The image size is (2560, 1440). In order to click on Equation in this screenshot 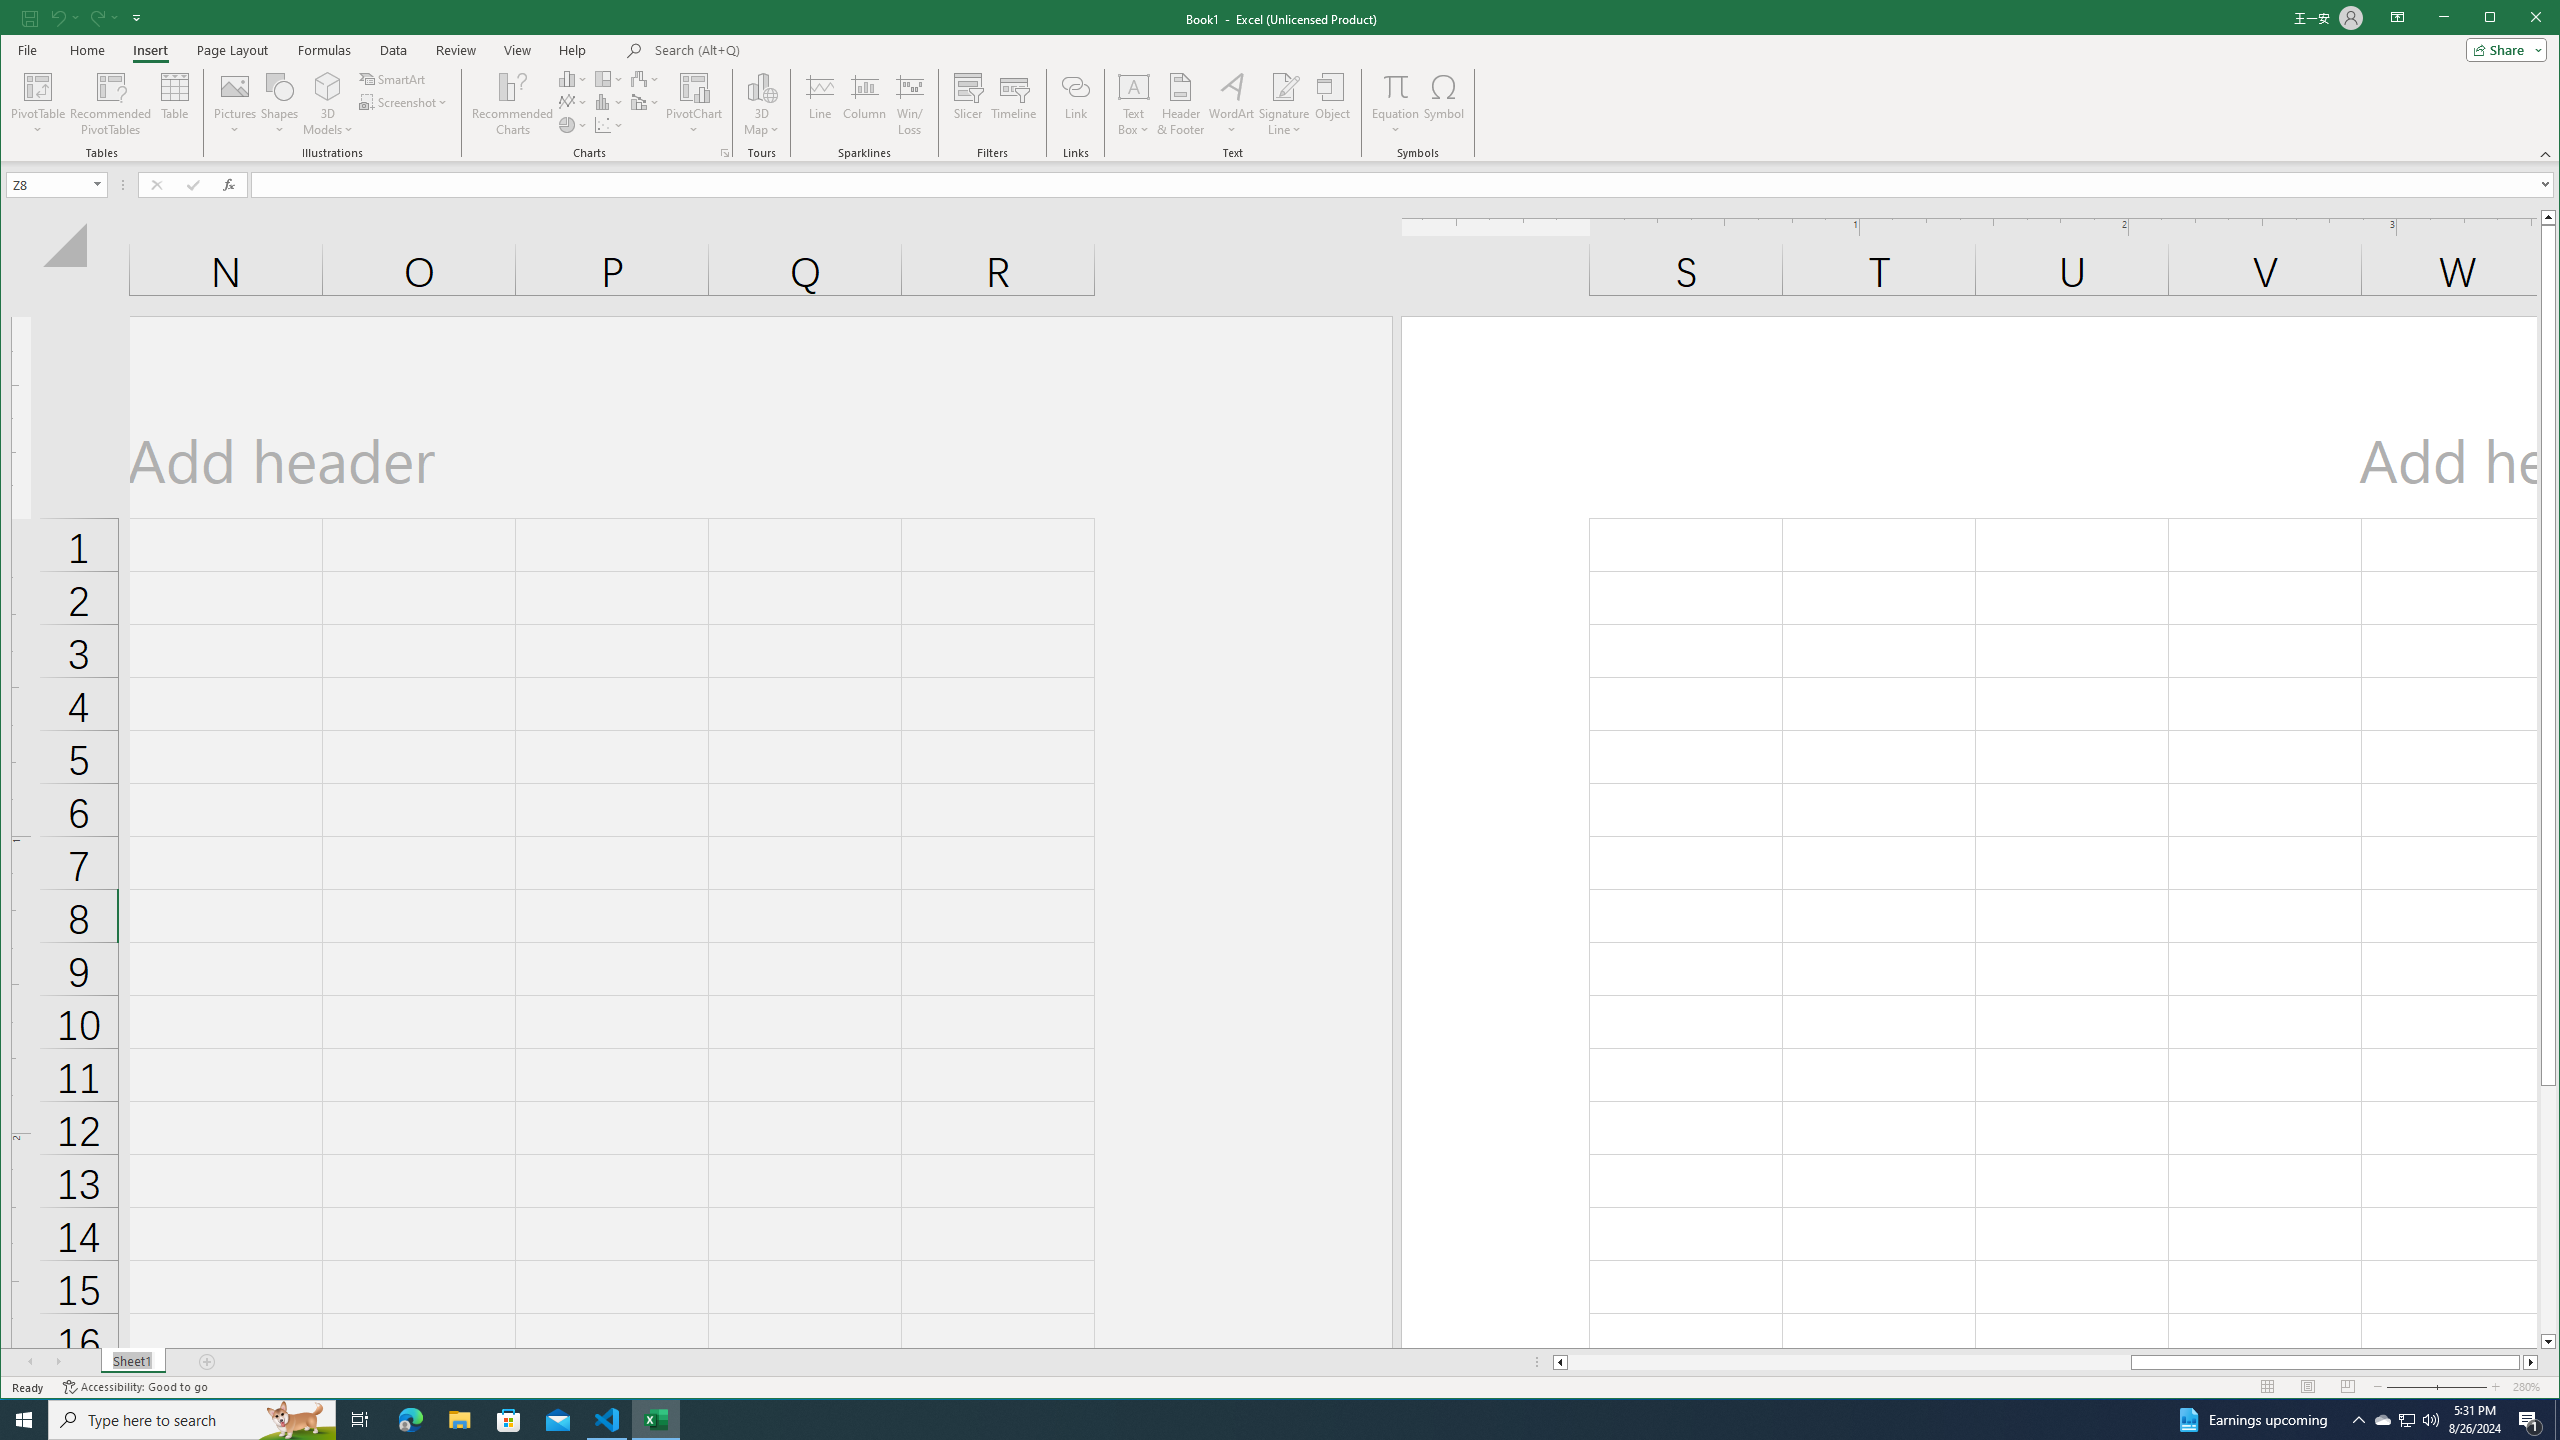, I will do `click(1394, 104)`.